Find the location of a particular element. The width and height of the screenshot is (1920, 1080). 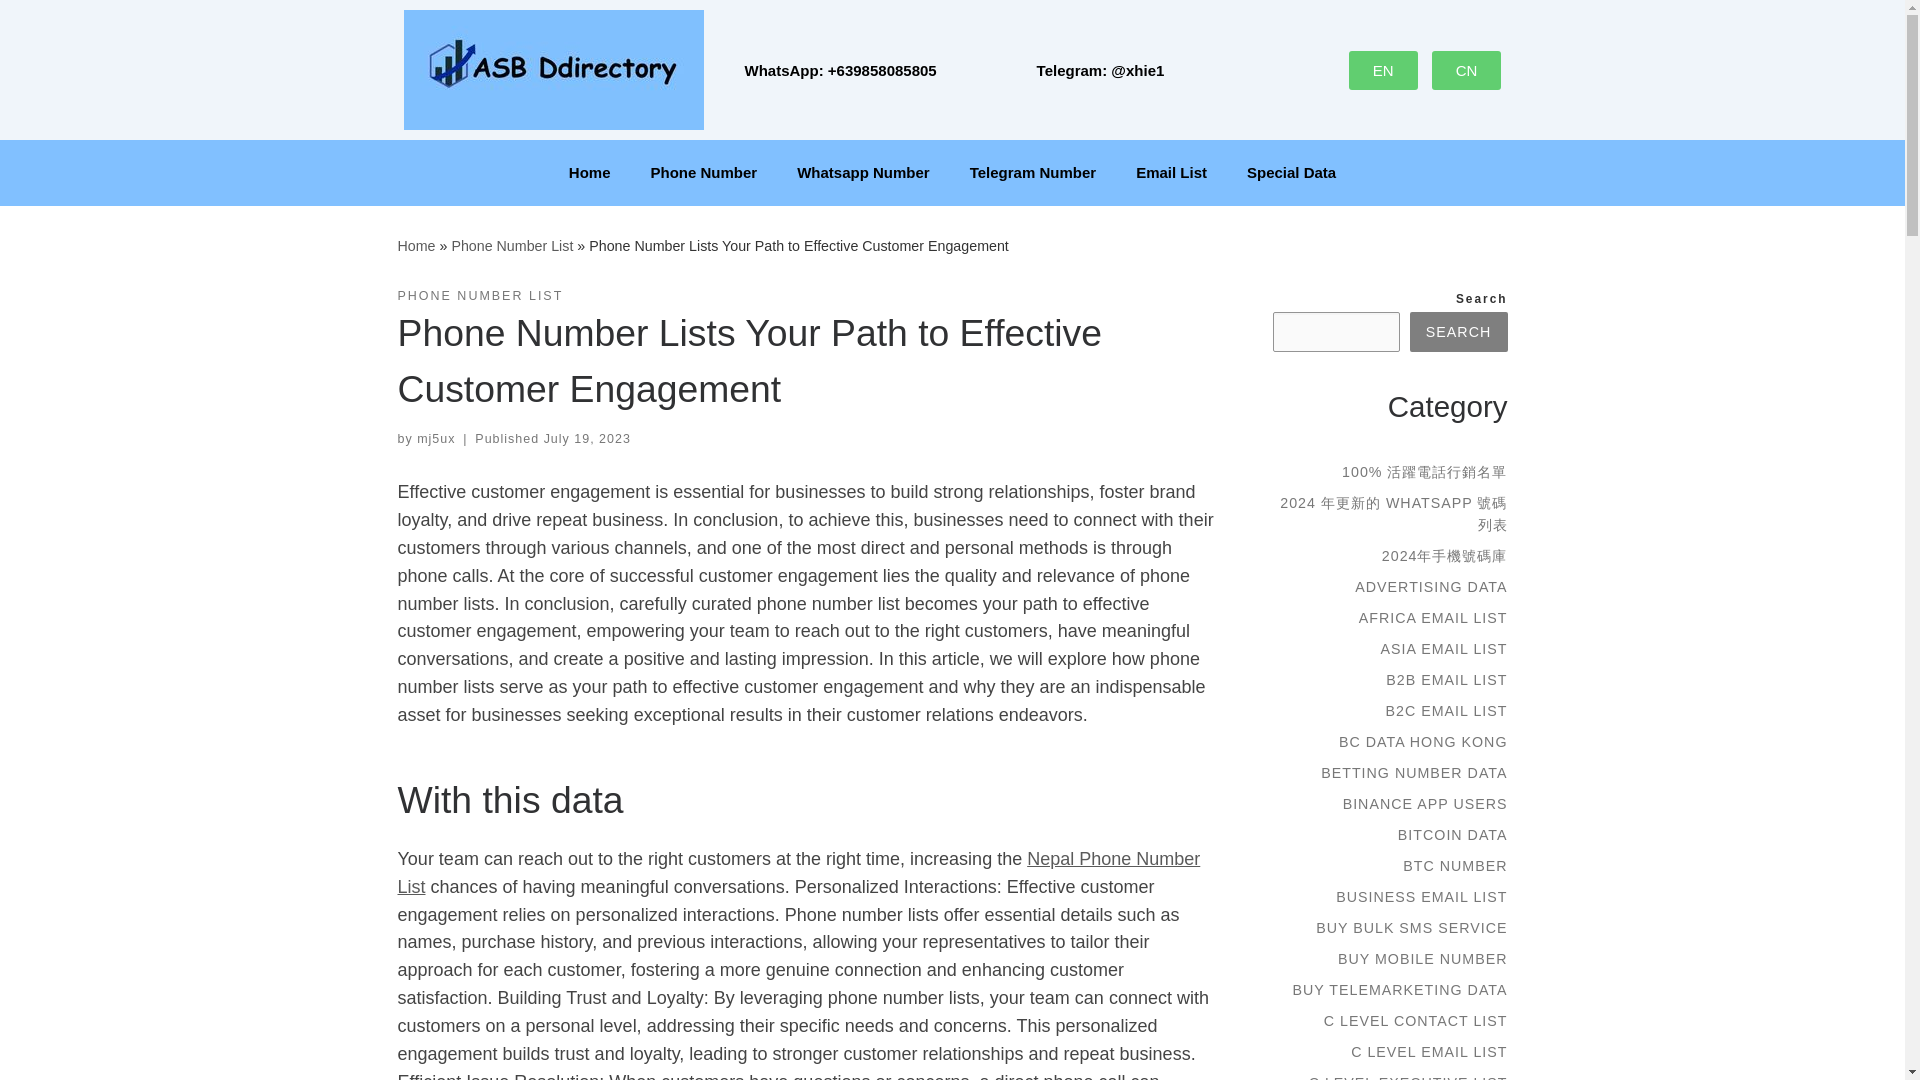

EN is located at coordinates (1384, 68).